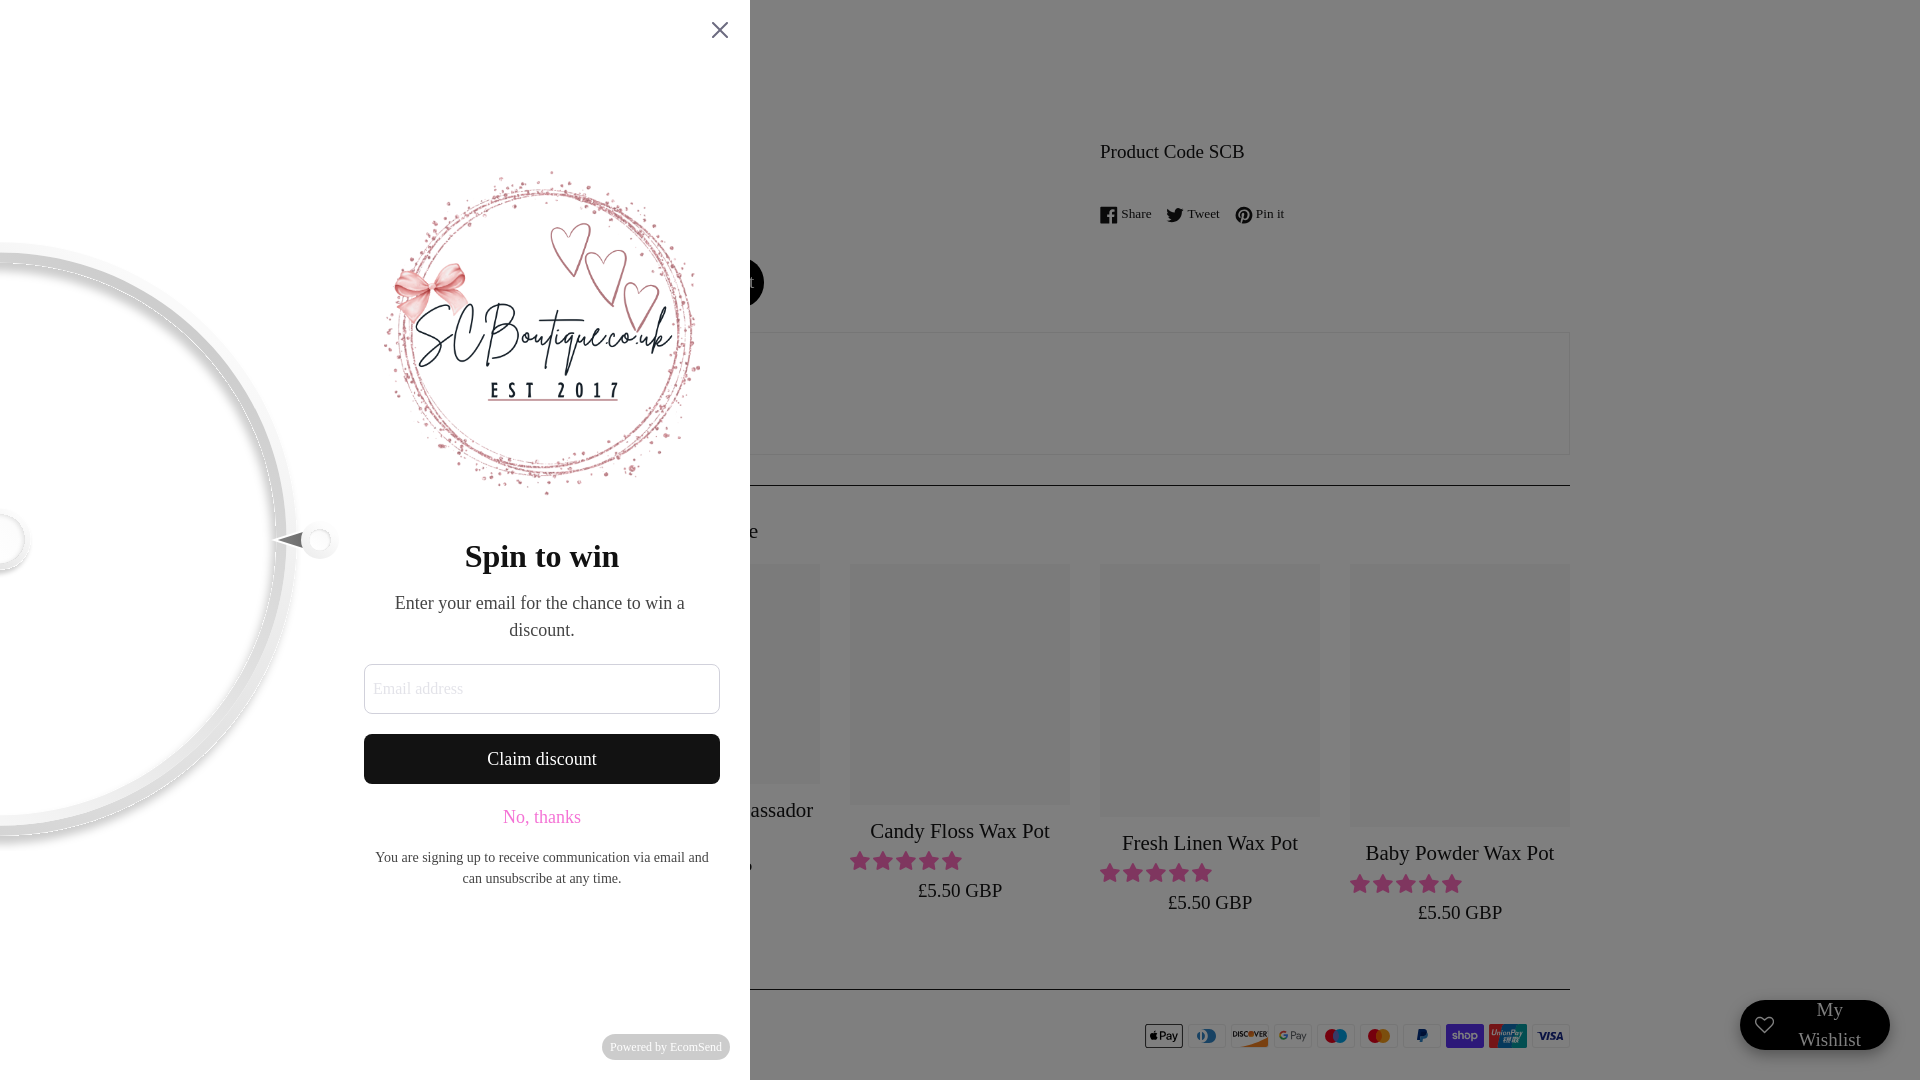 Image resolution: width=1920 pixels, height=1080 pixels. Describe the element at coordinates (1207, 1035) in the screenshot. I see `Diners Club` at that location.